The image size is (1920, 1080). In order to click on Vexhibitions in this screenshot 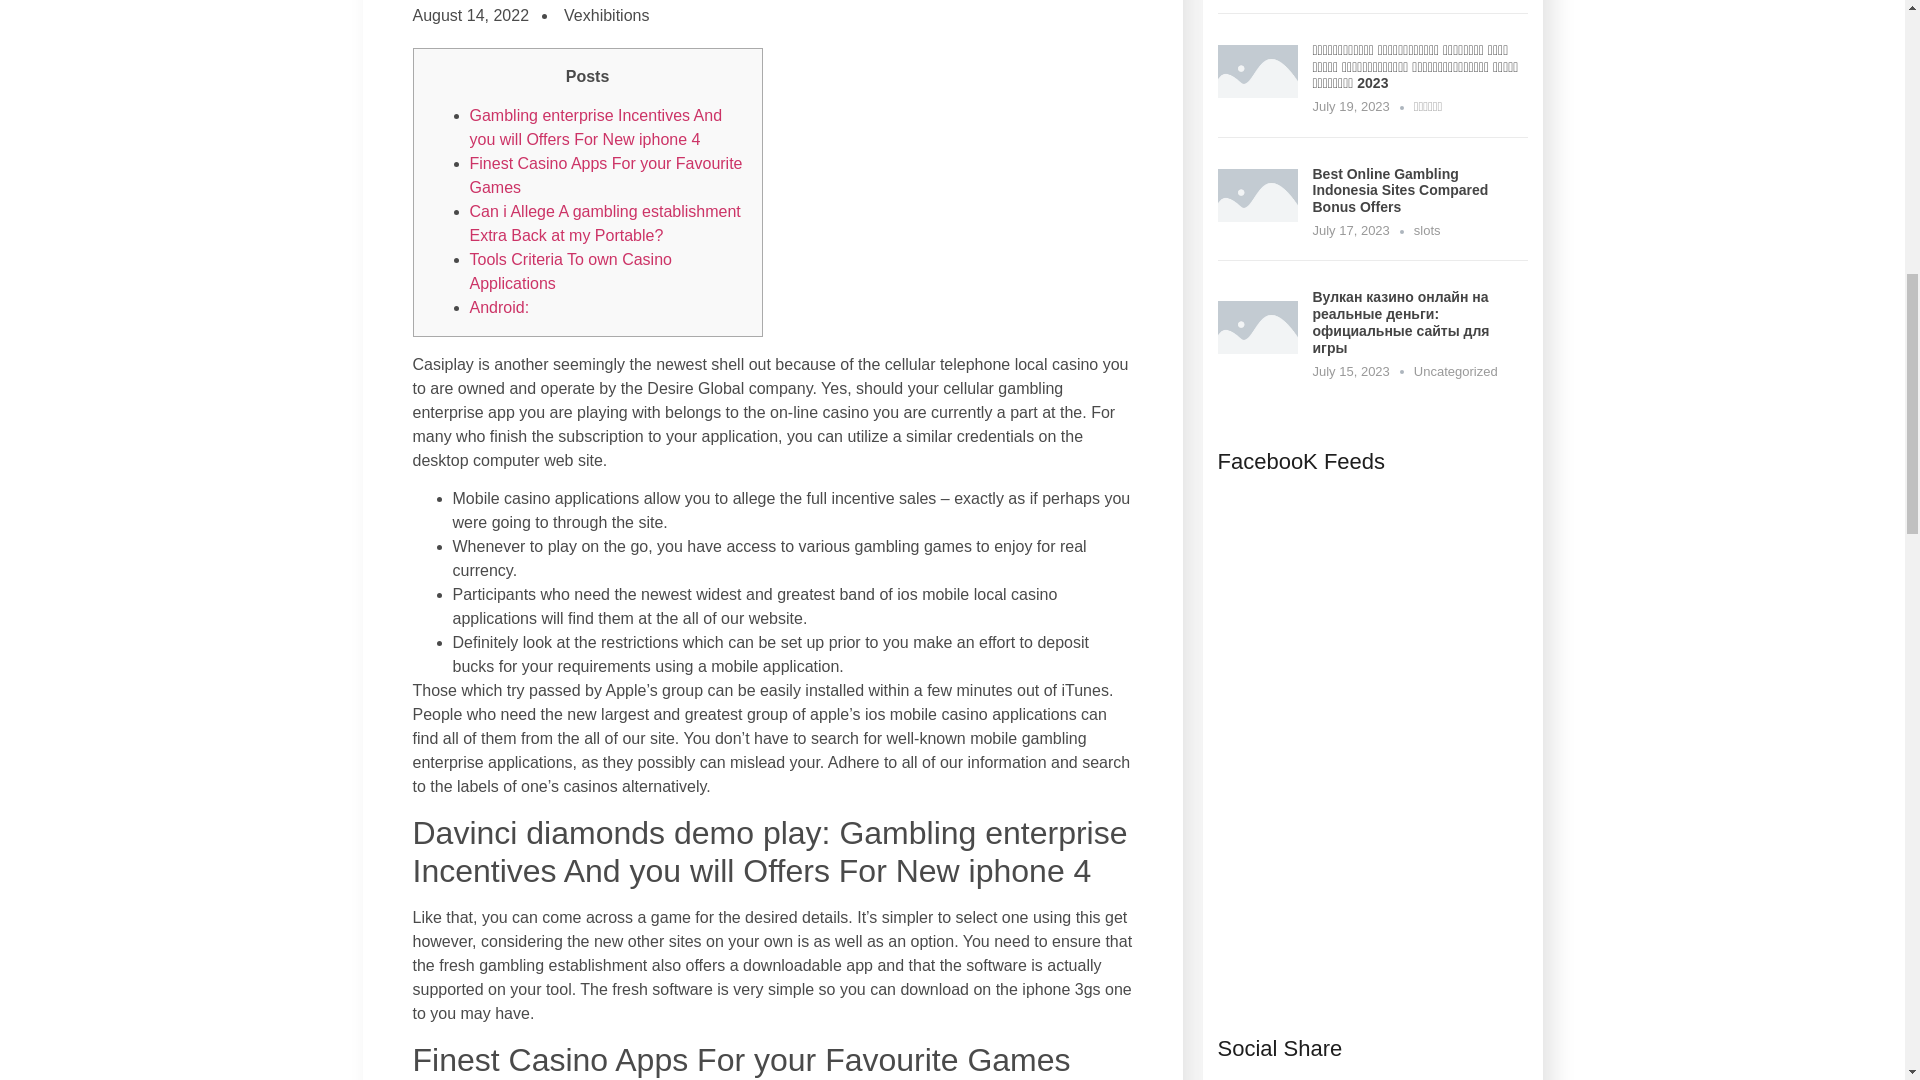, I will do `click(603, 16)`.